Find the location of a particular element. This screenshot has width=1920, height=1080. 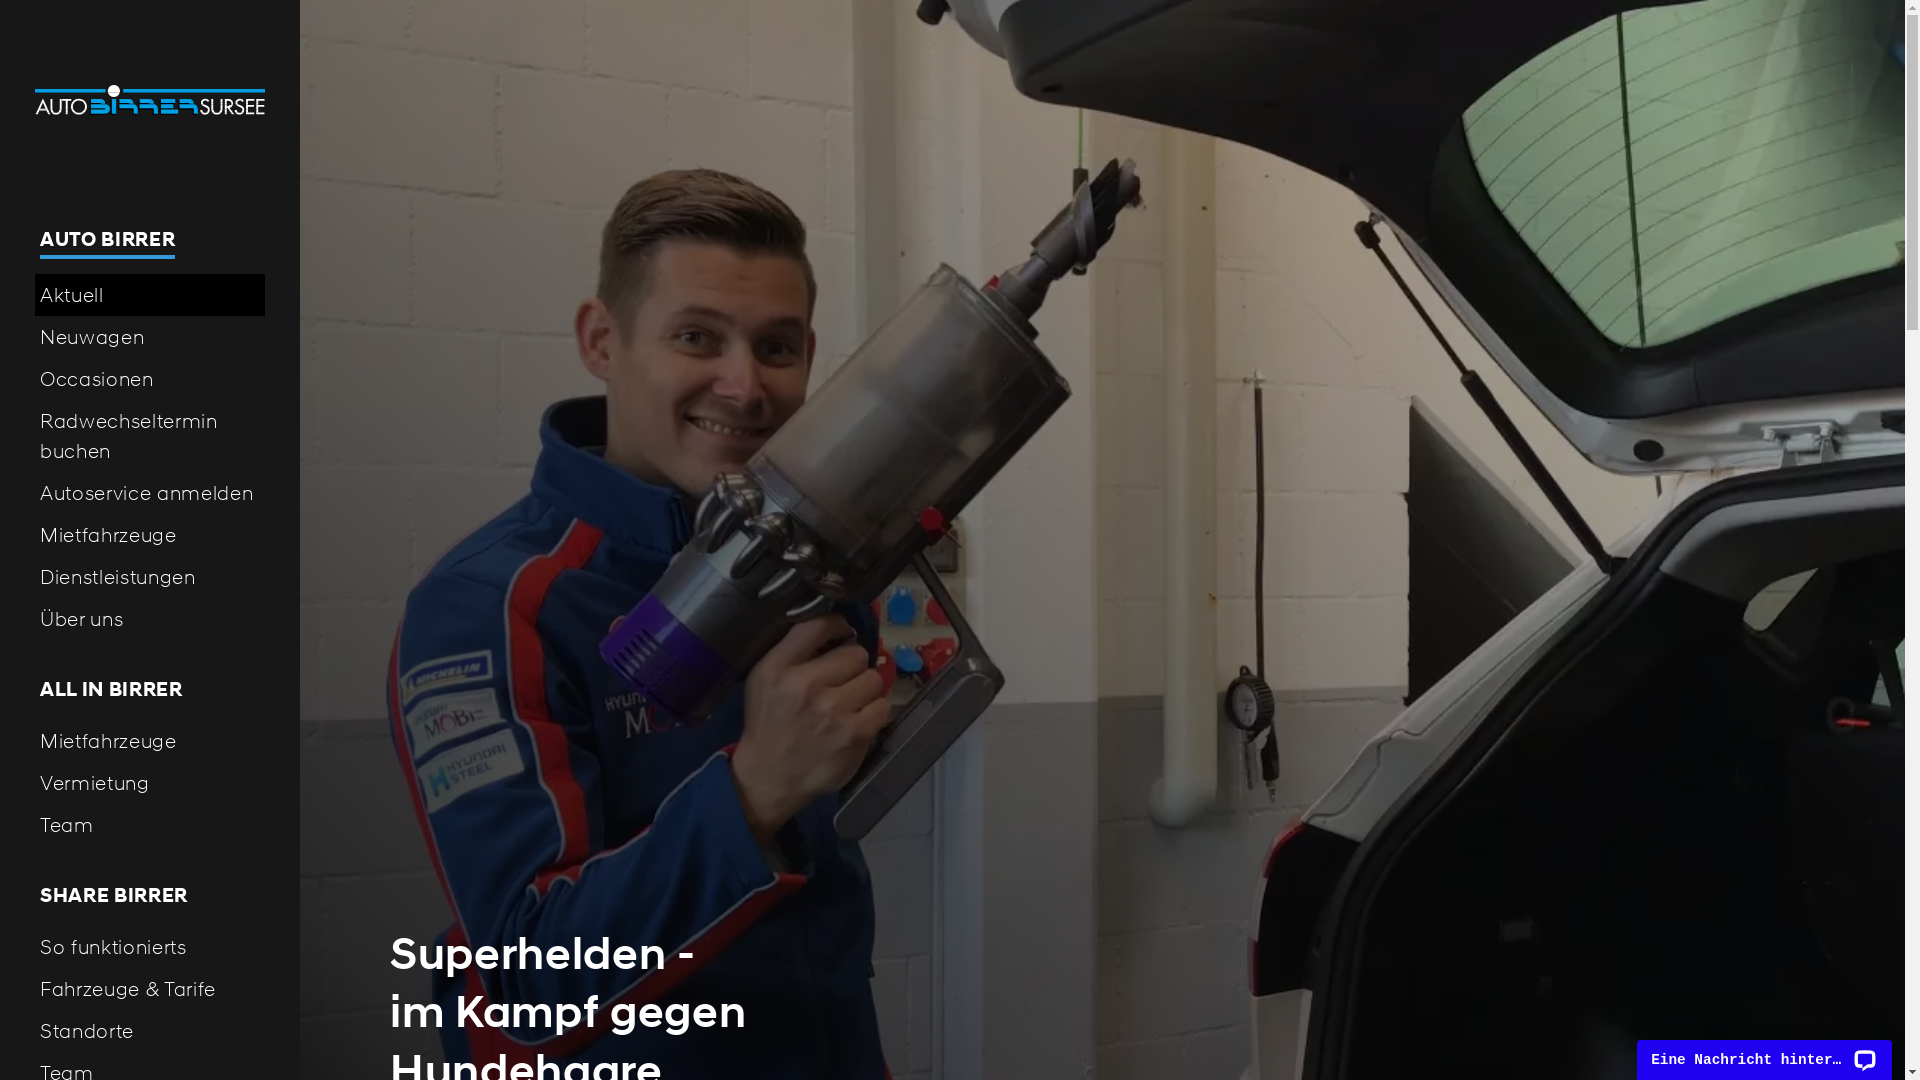

Occasionen is located at coordinates (150, 379).